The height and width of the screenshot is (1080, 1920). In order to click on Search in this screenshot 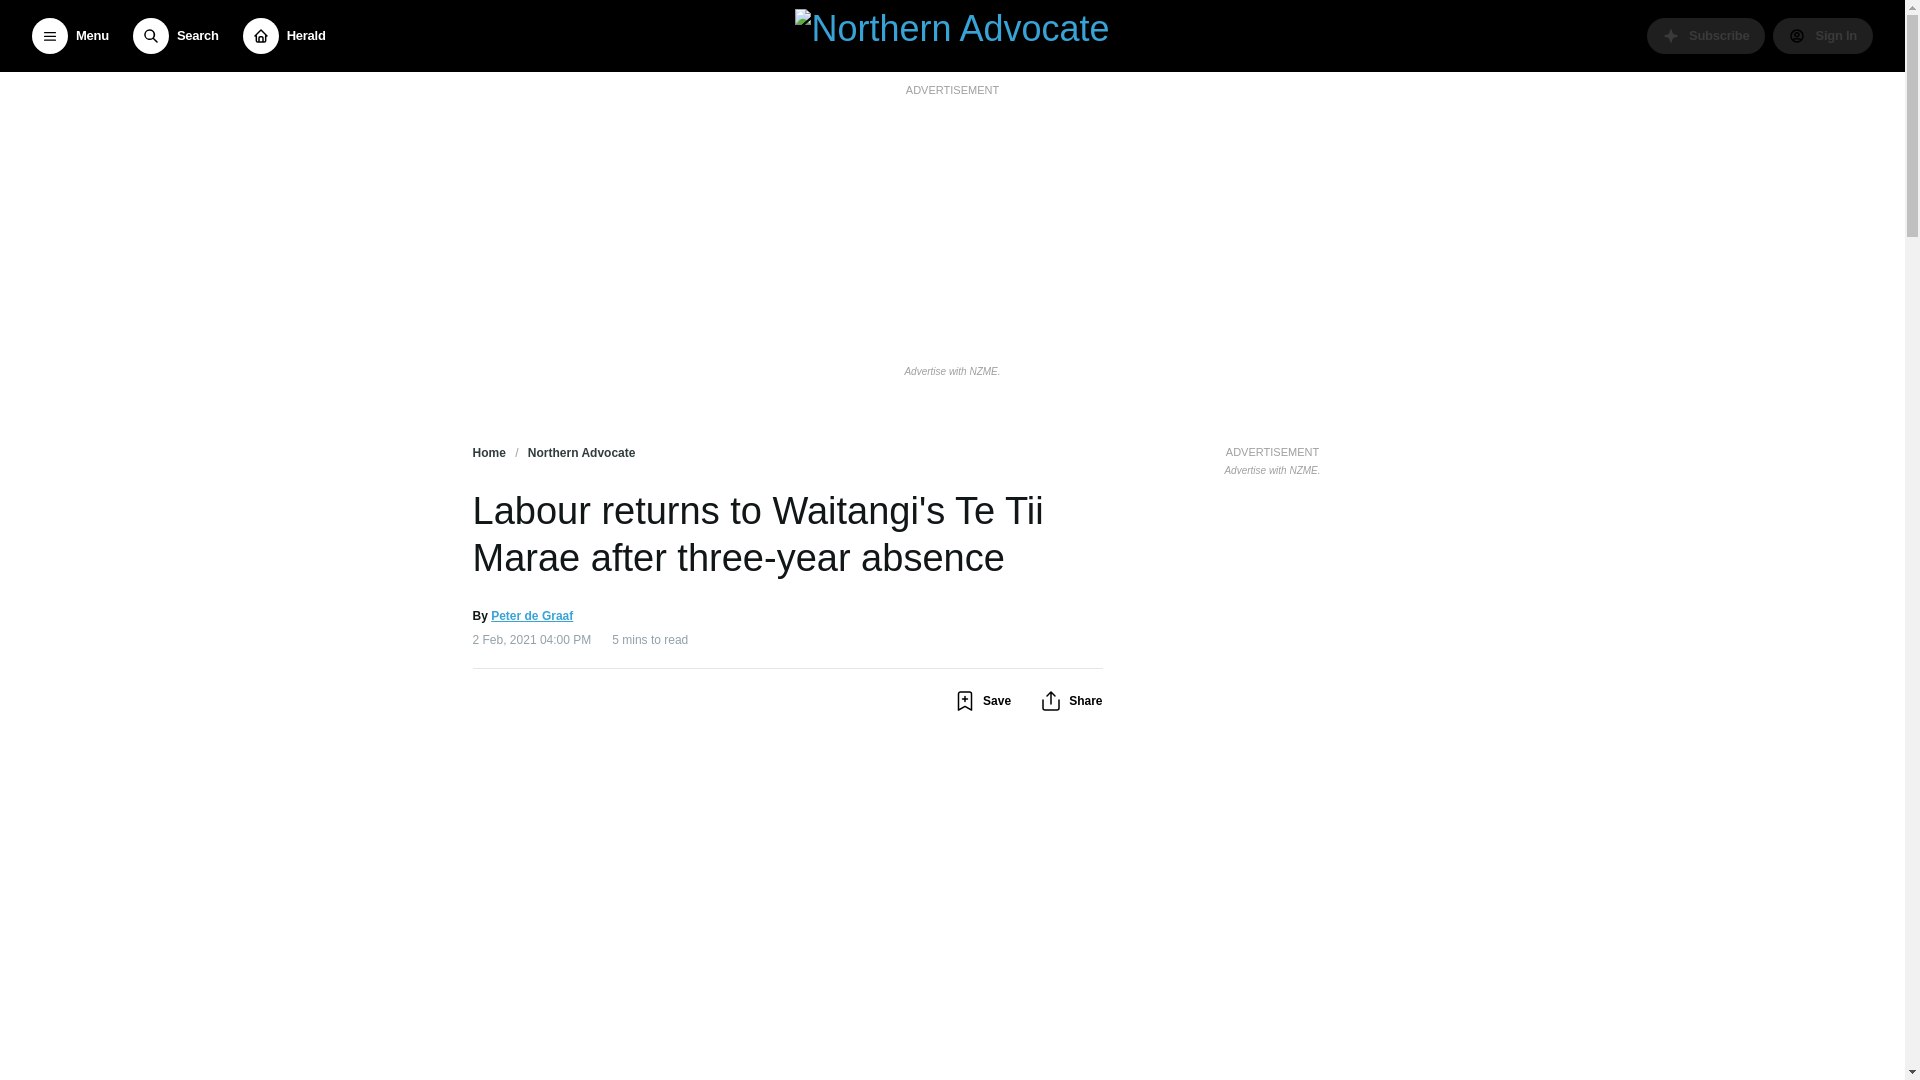, I will do `click(175, 36)`.